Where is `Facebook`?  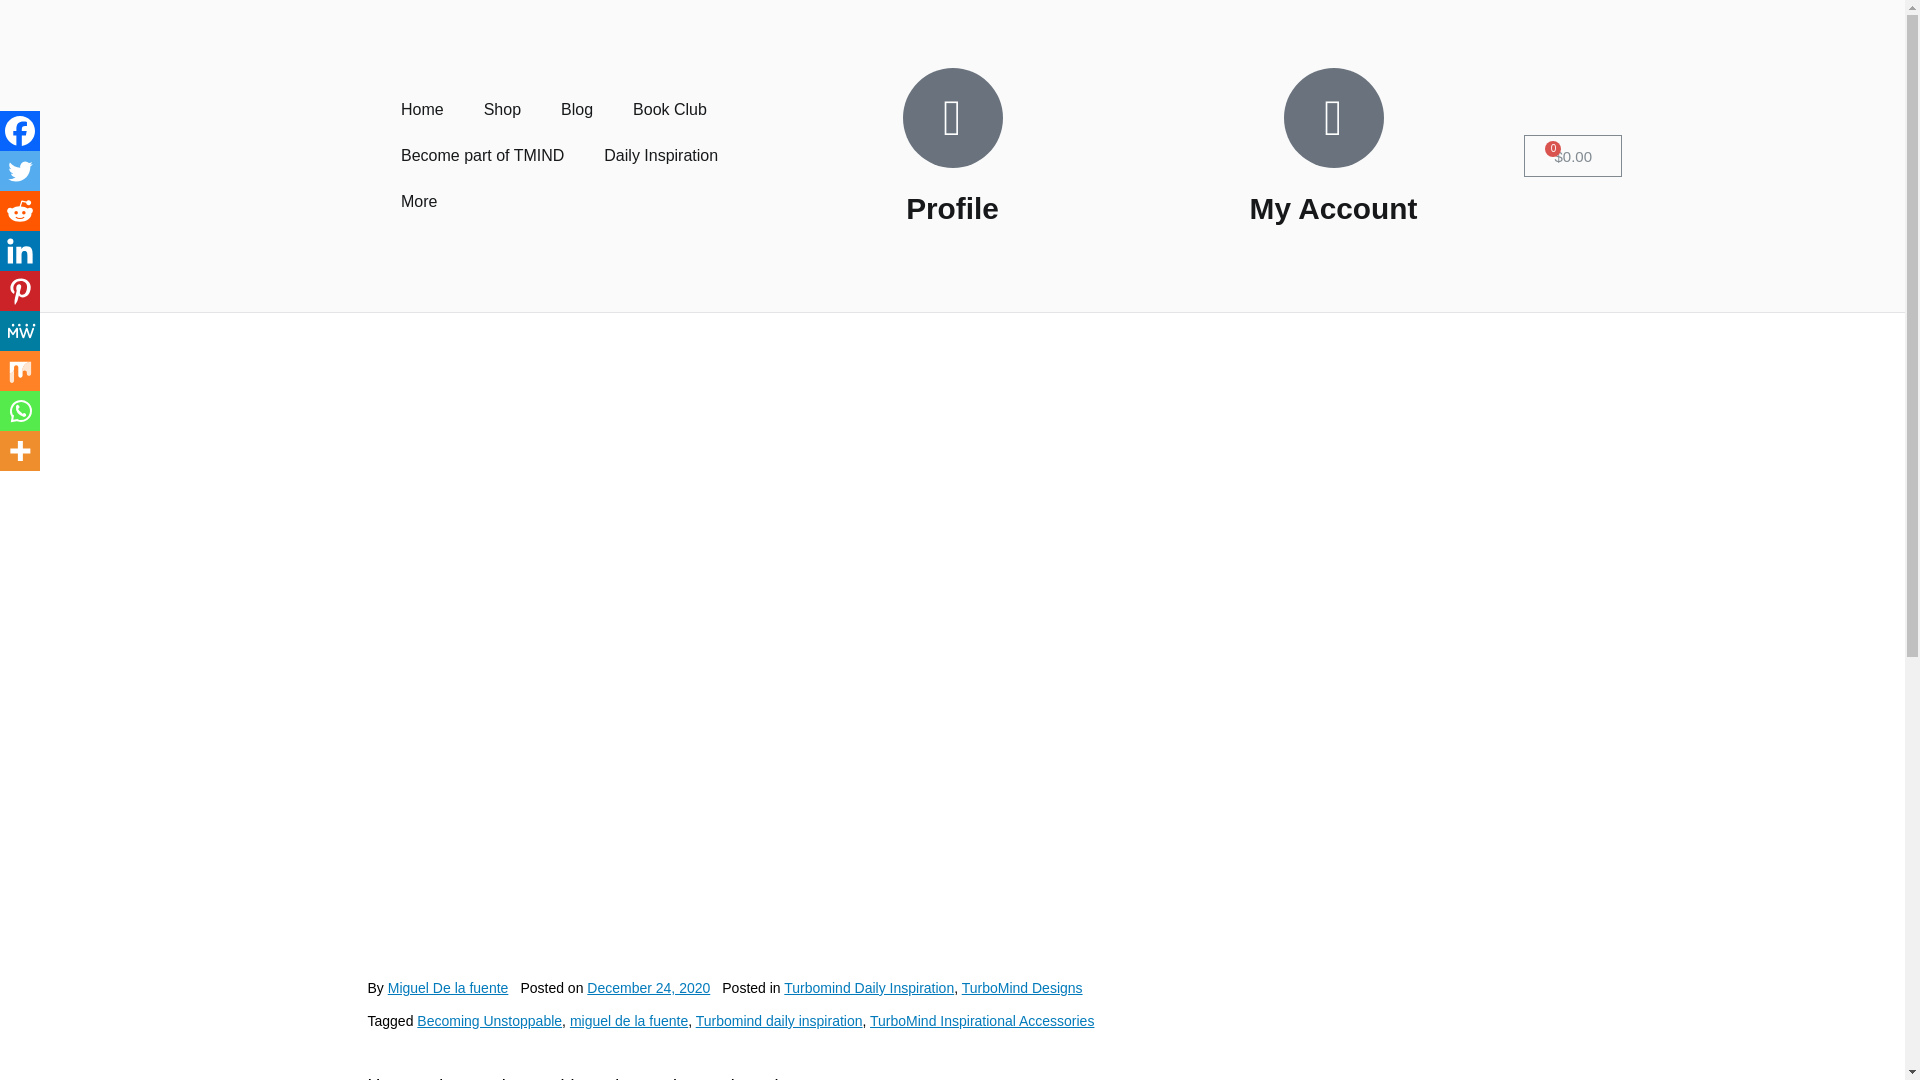
Facebook is located at coordinates (20, 131).